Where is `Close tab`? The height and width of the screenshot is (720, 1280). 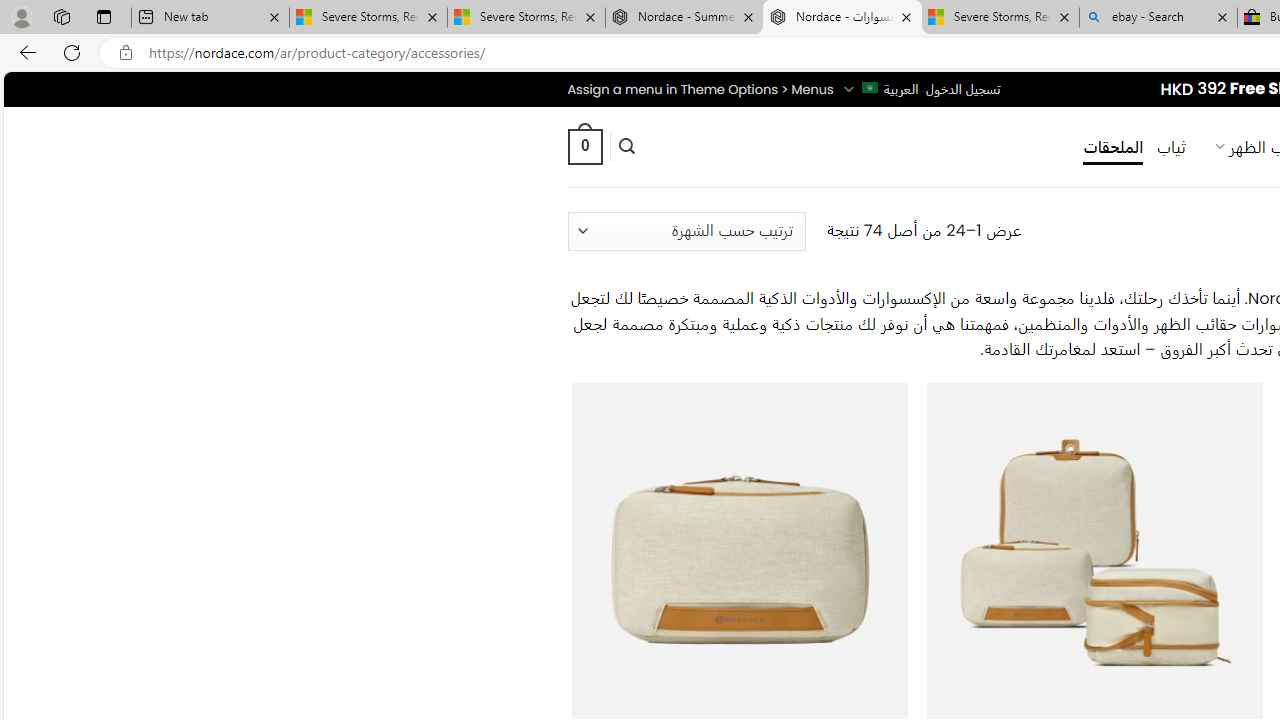
Close tab is located at coordinates (1222, 16).